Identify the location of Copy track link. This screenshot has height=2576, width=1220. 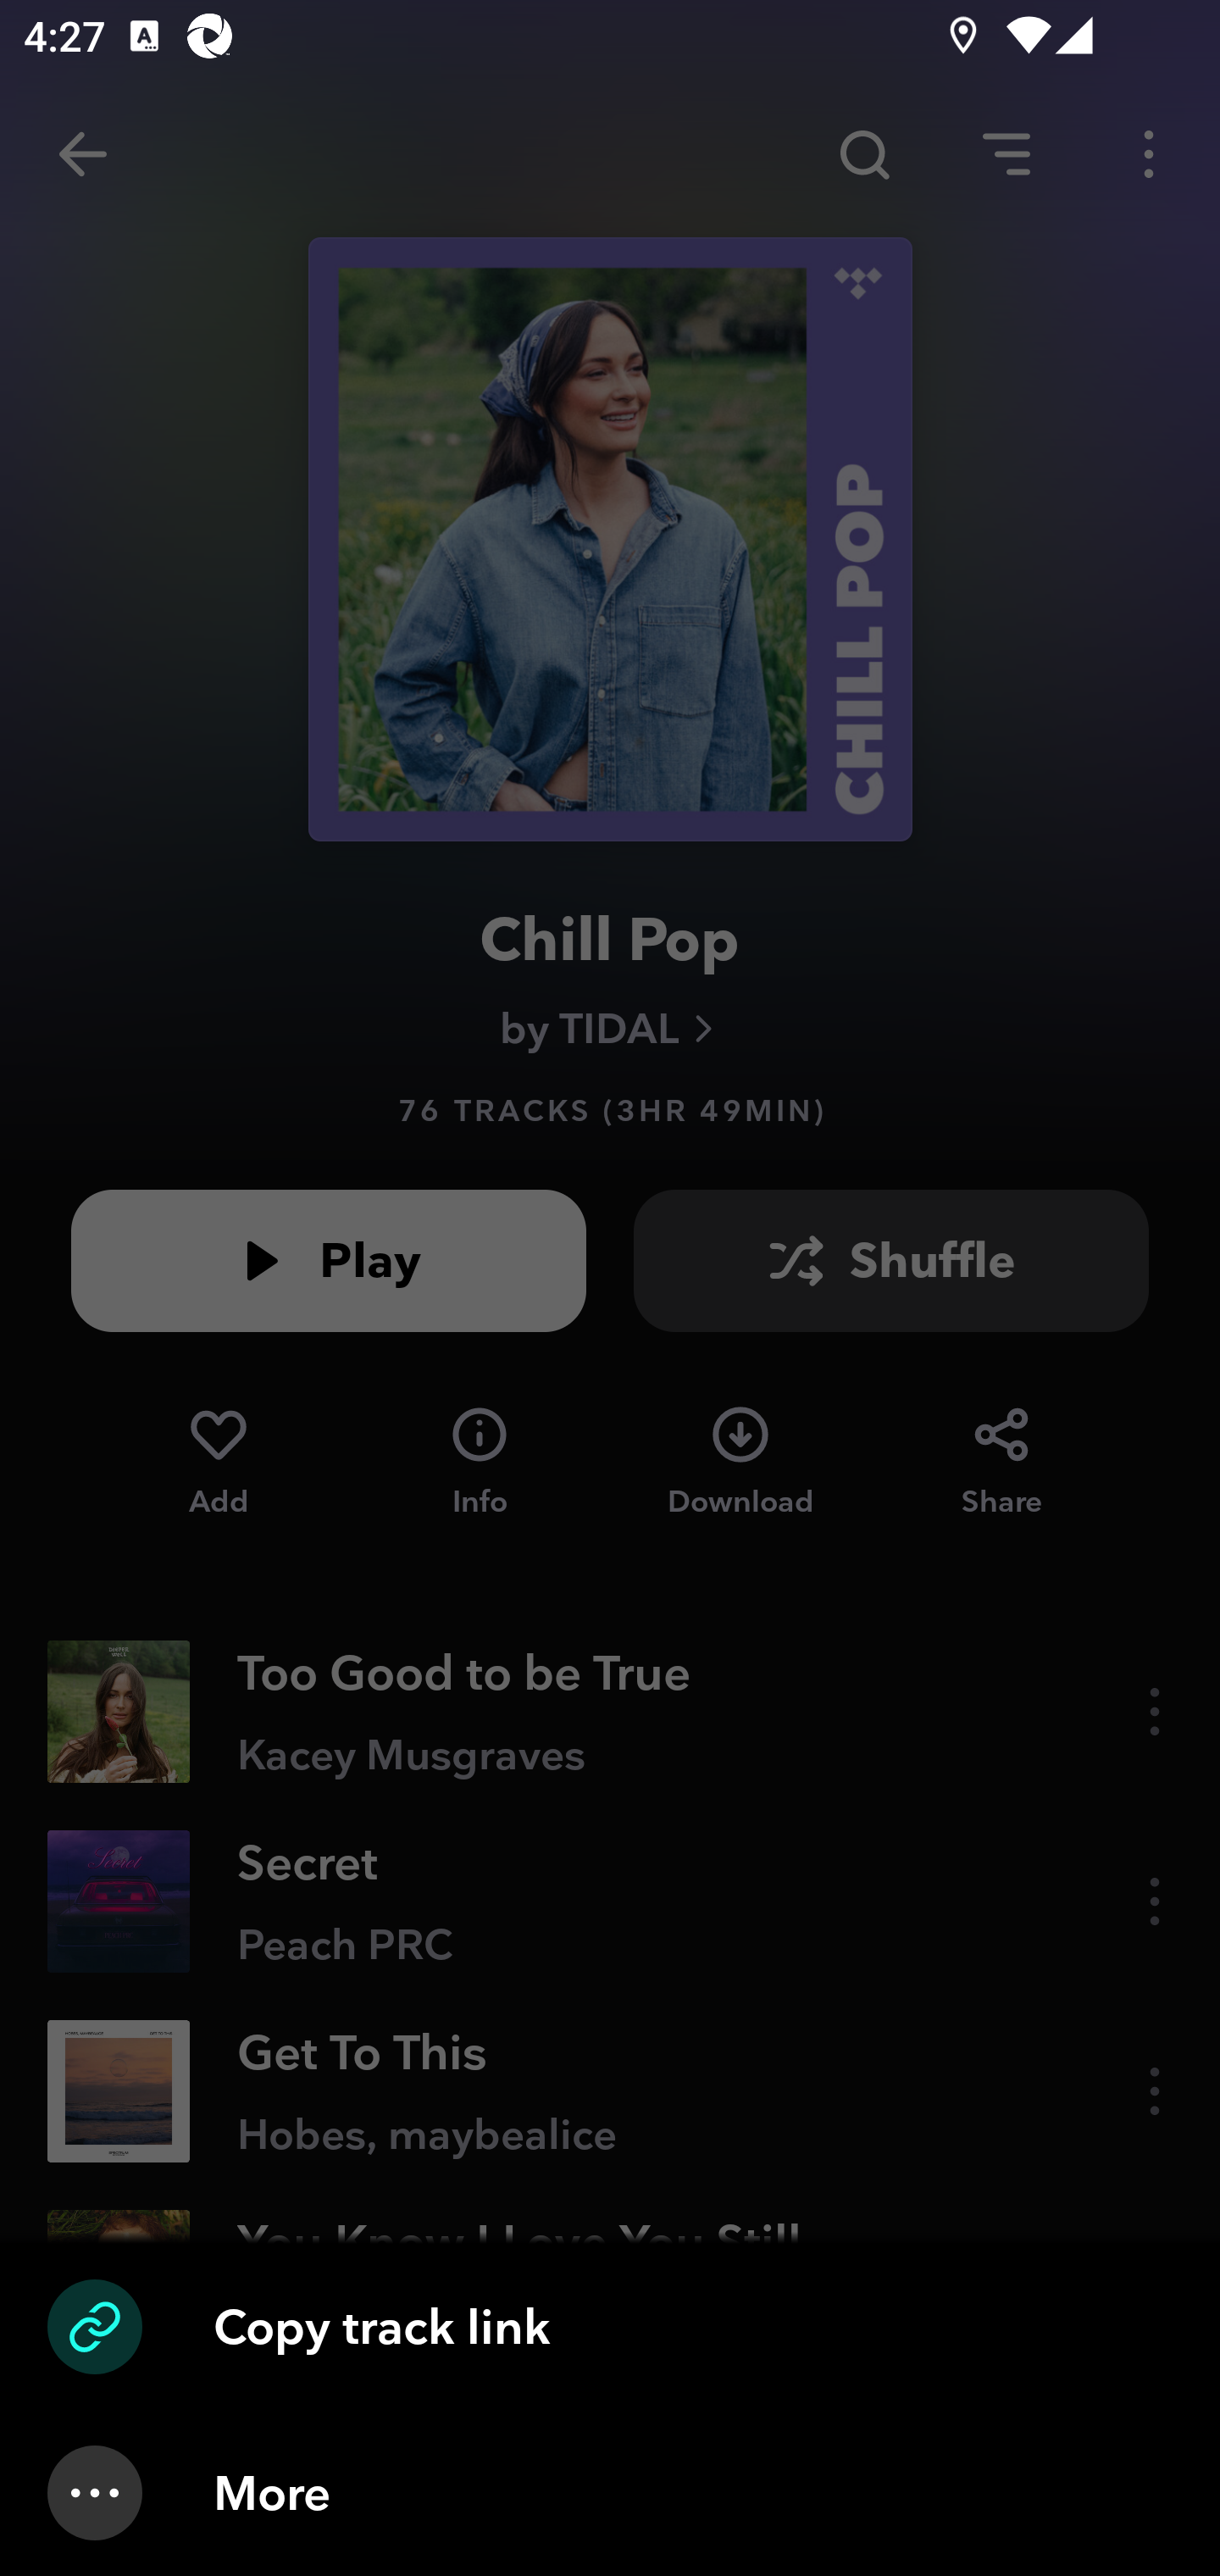
(610, 2327).